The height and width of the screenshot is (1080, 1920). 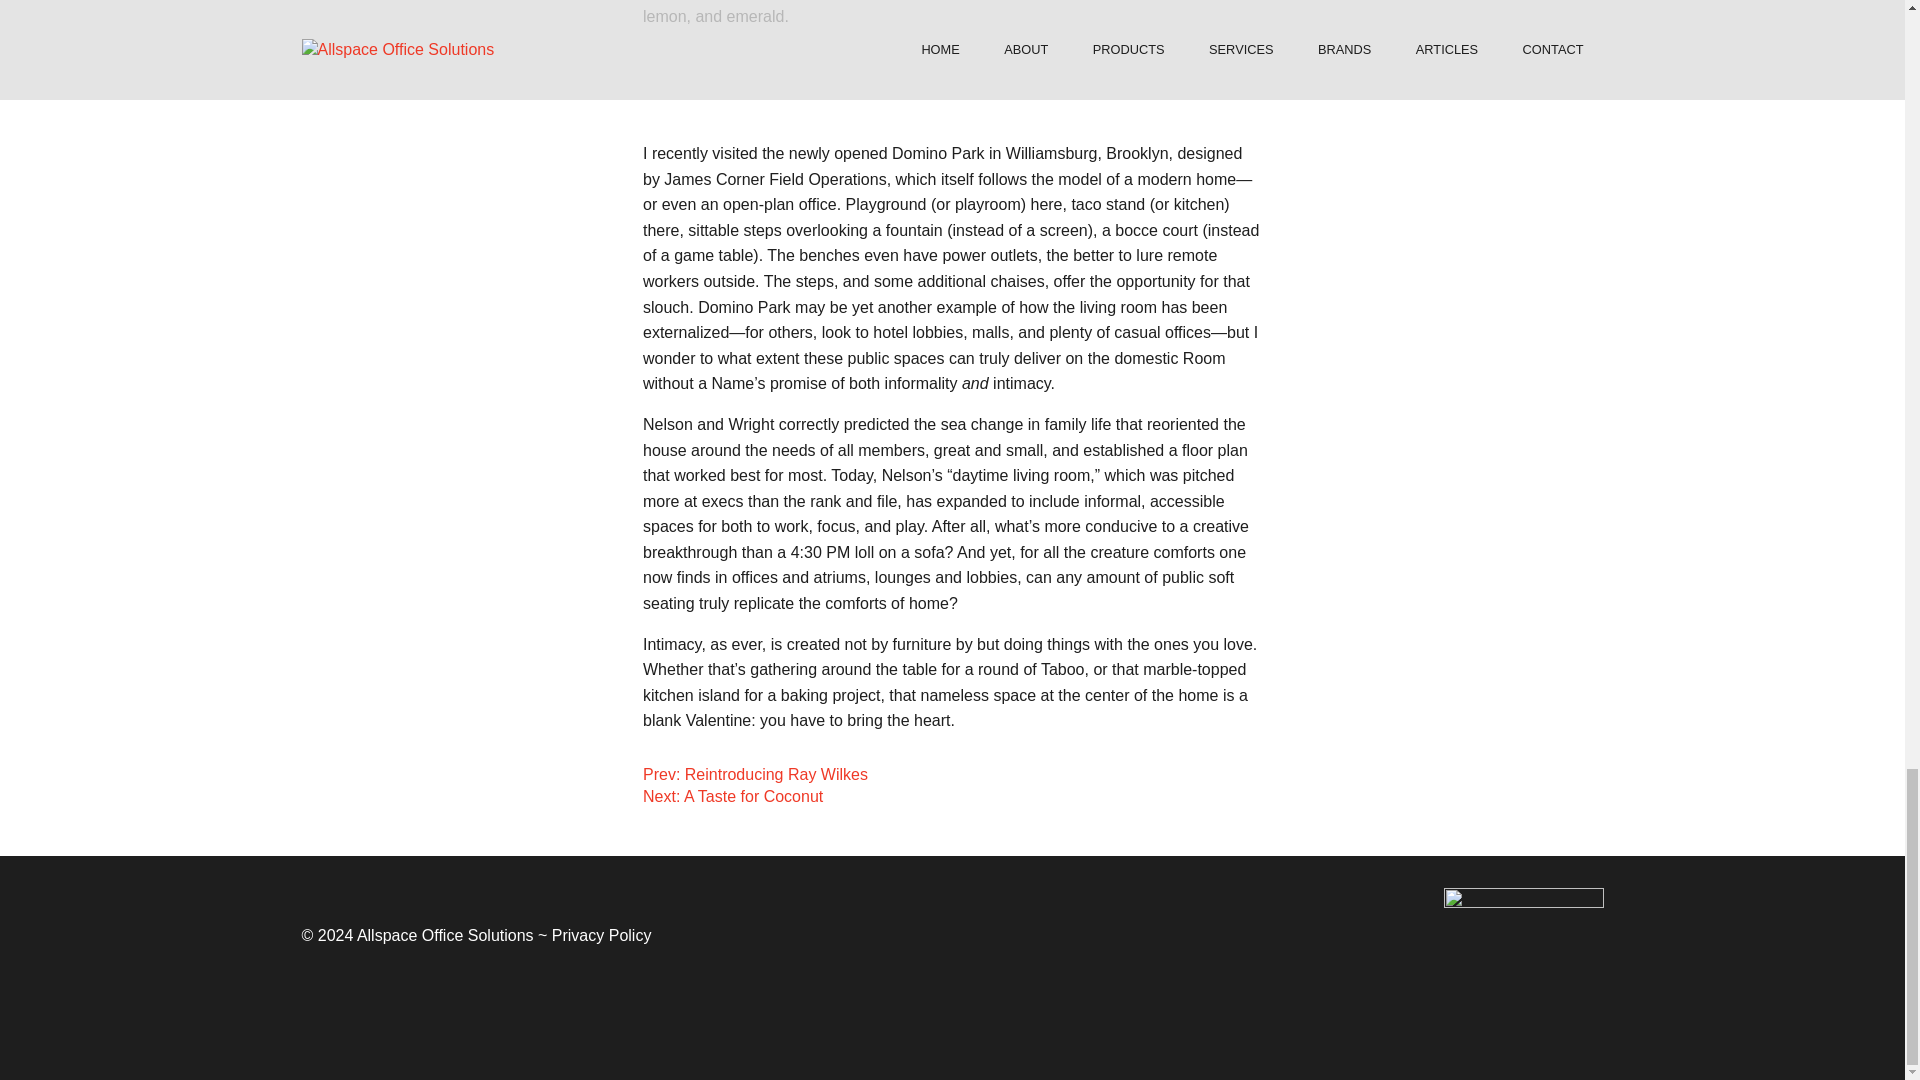 What do you see at coordinates (755, 774) in the screenshot?
I see `Prev: Reintroducing Ray Wilkes` at bounding box center [755, 774].